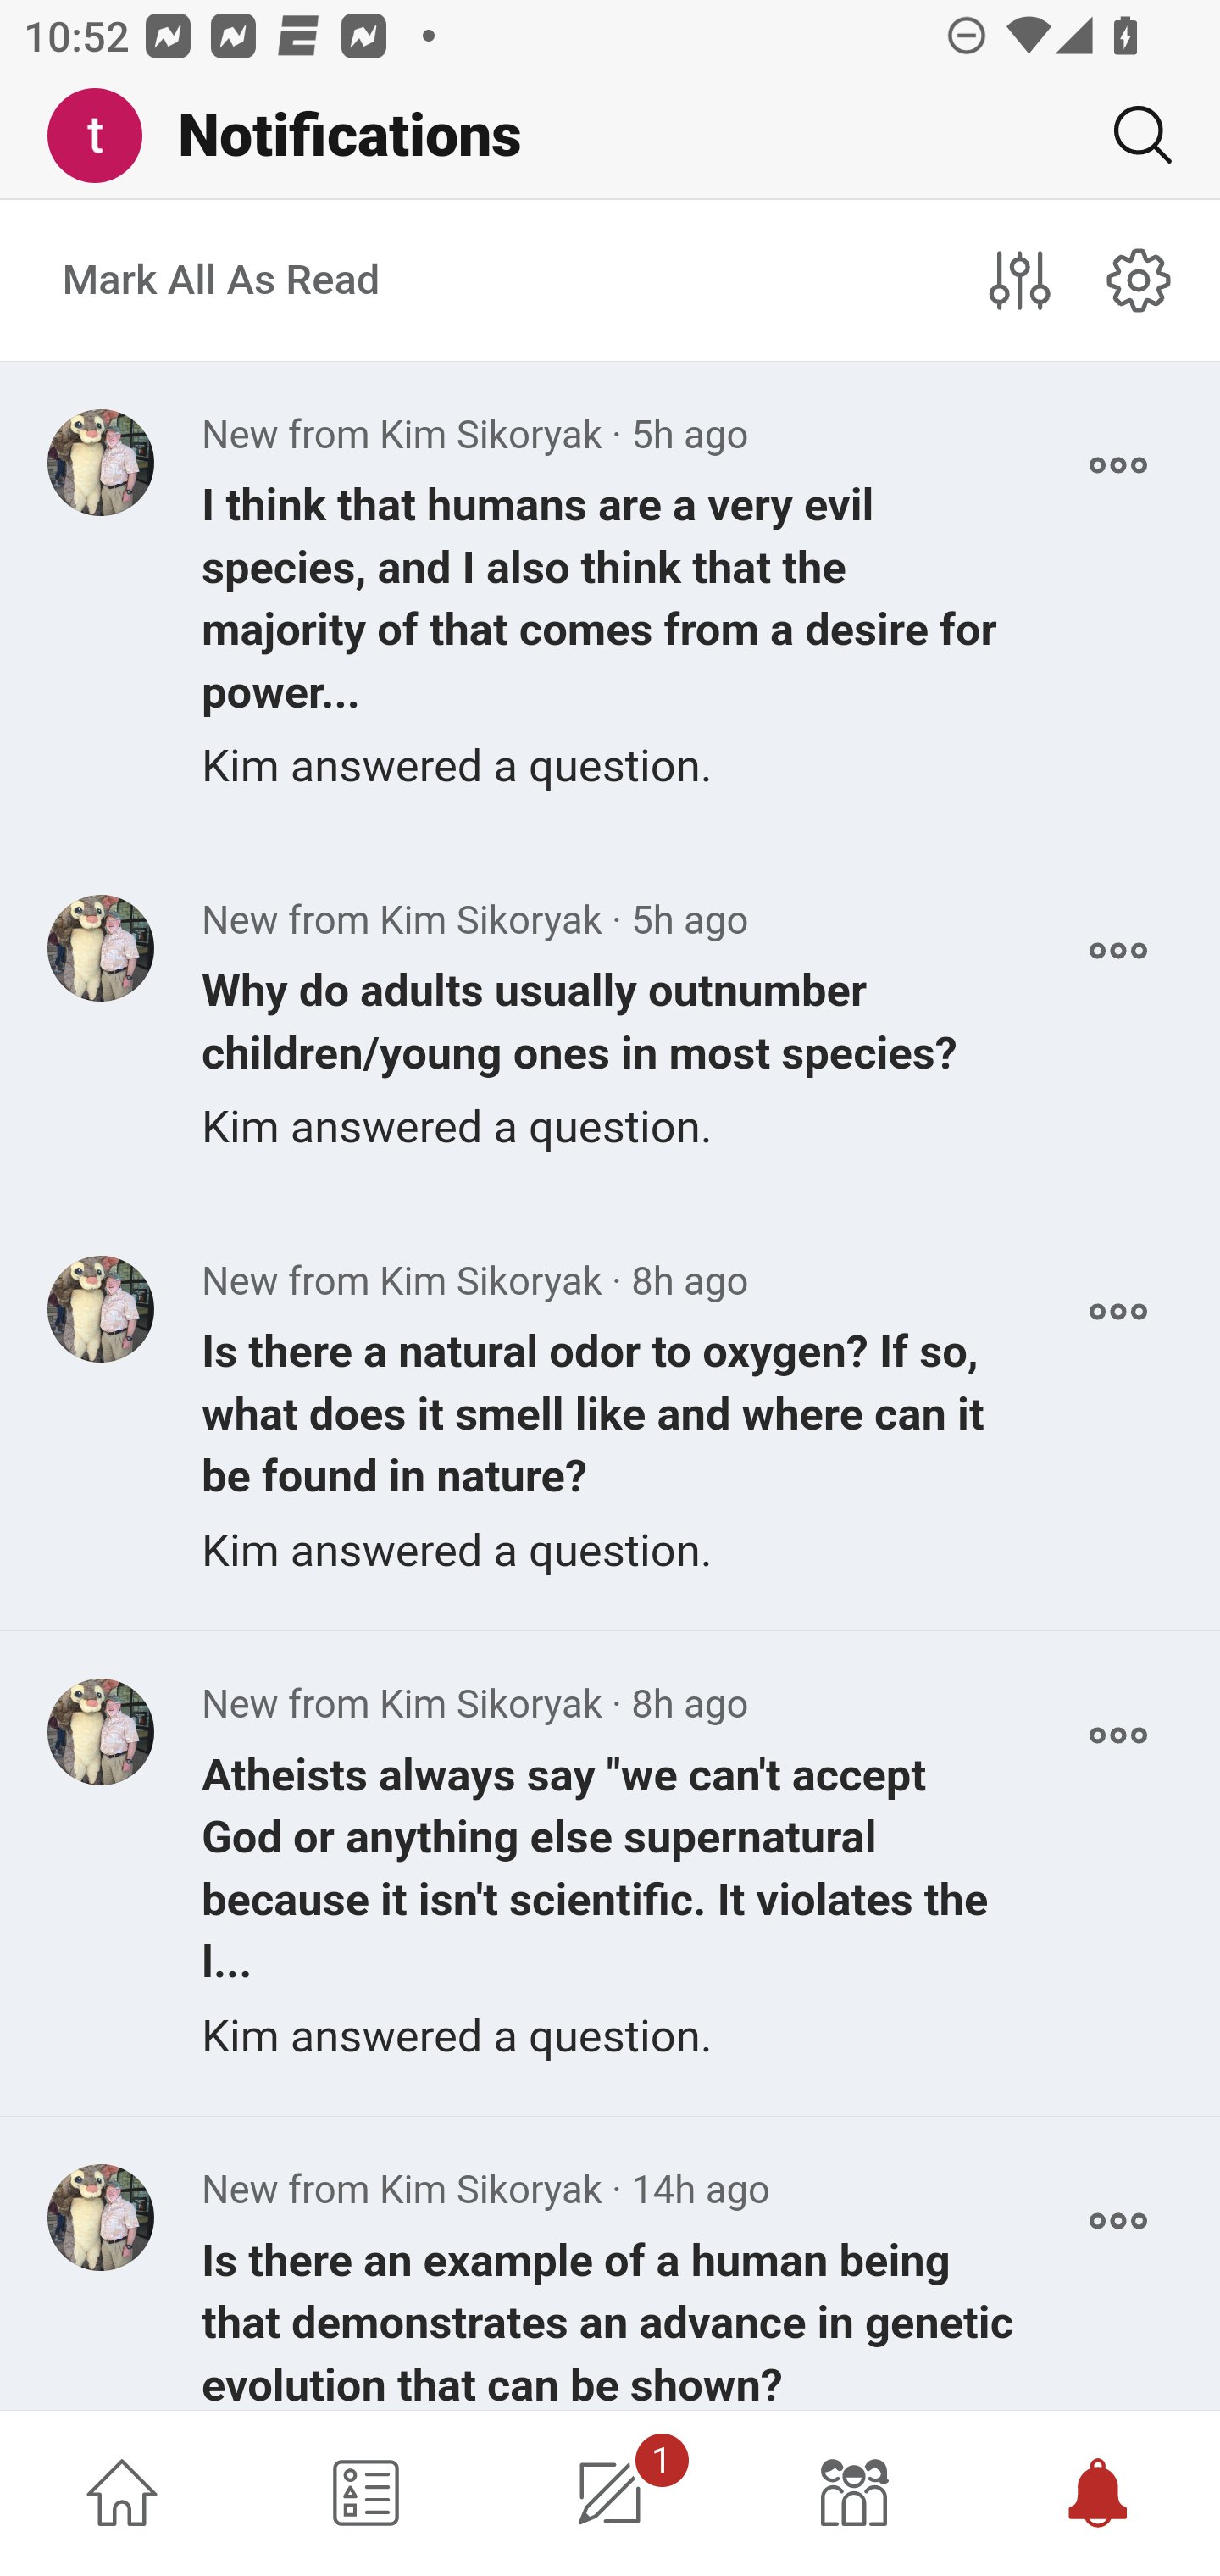 The image size is (1220, 2576). What do you see at coordinates (1118, 1311) in the screenshot?
I see `More` at bounding box center [1118, 1311].